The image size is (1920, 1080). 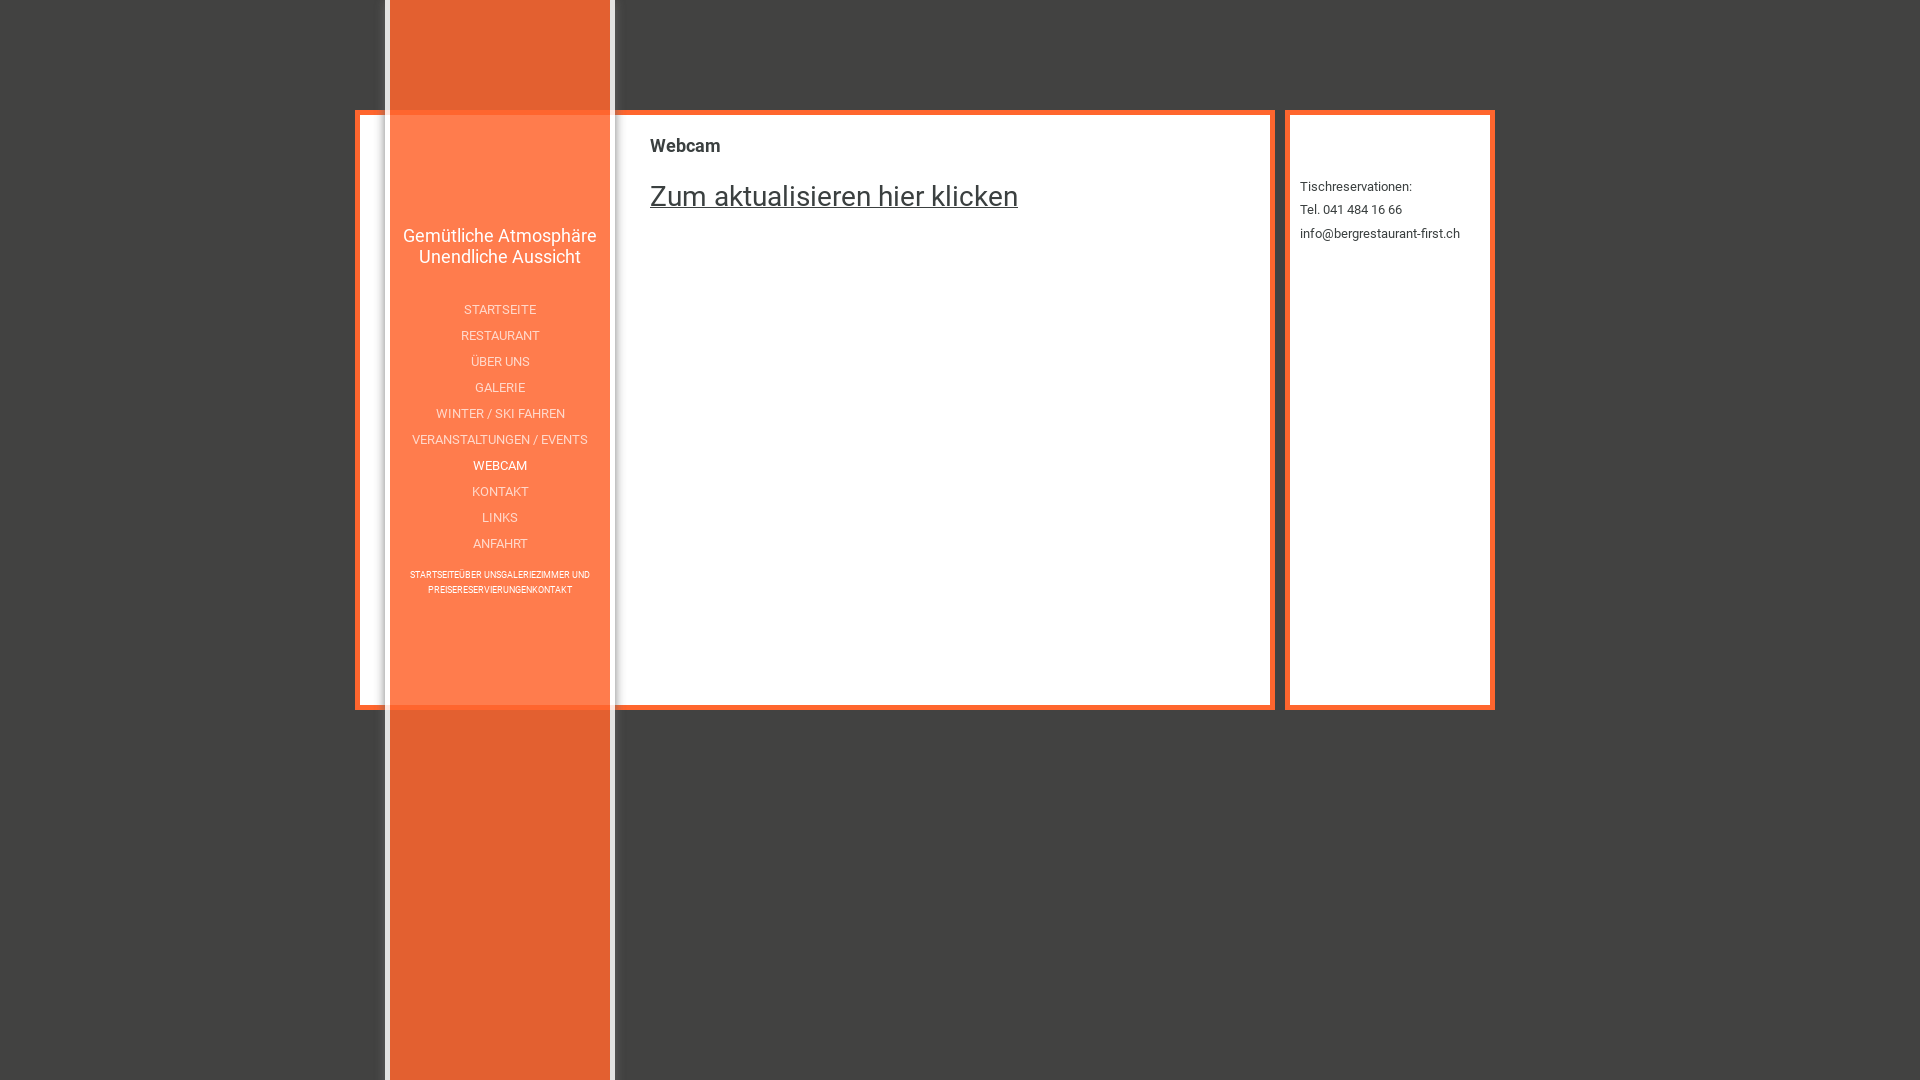 I want to click on ZIMMER UND PREISE, so click(x=509, y=582).